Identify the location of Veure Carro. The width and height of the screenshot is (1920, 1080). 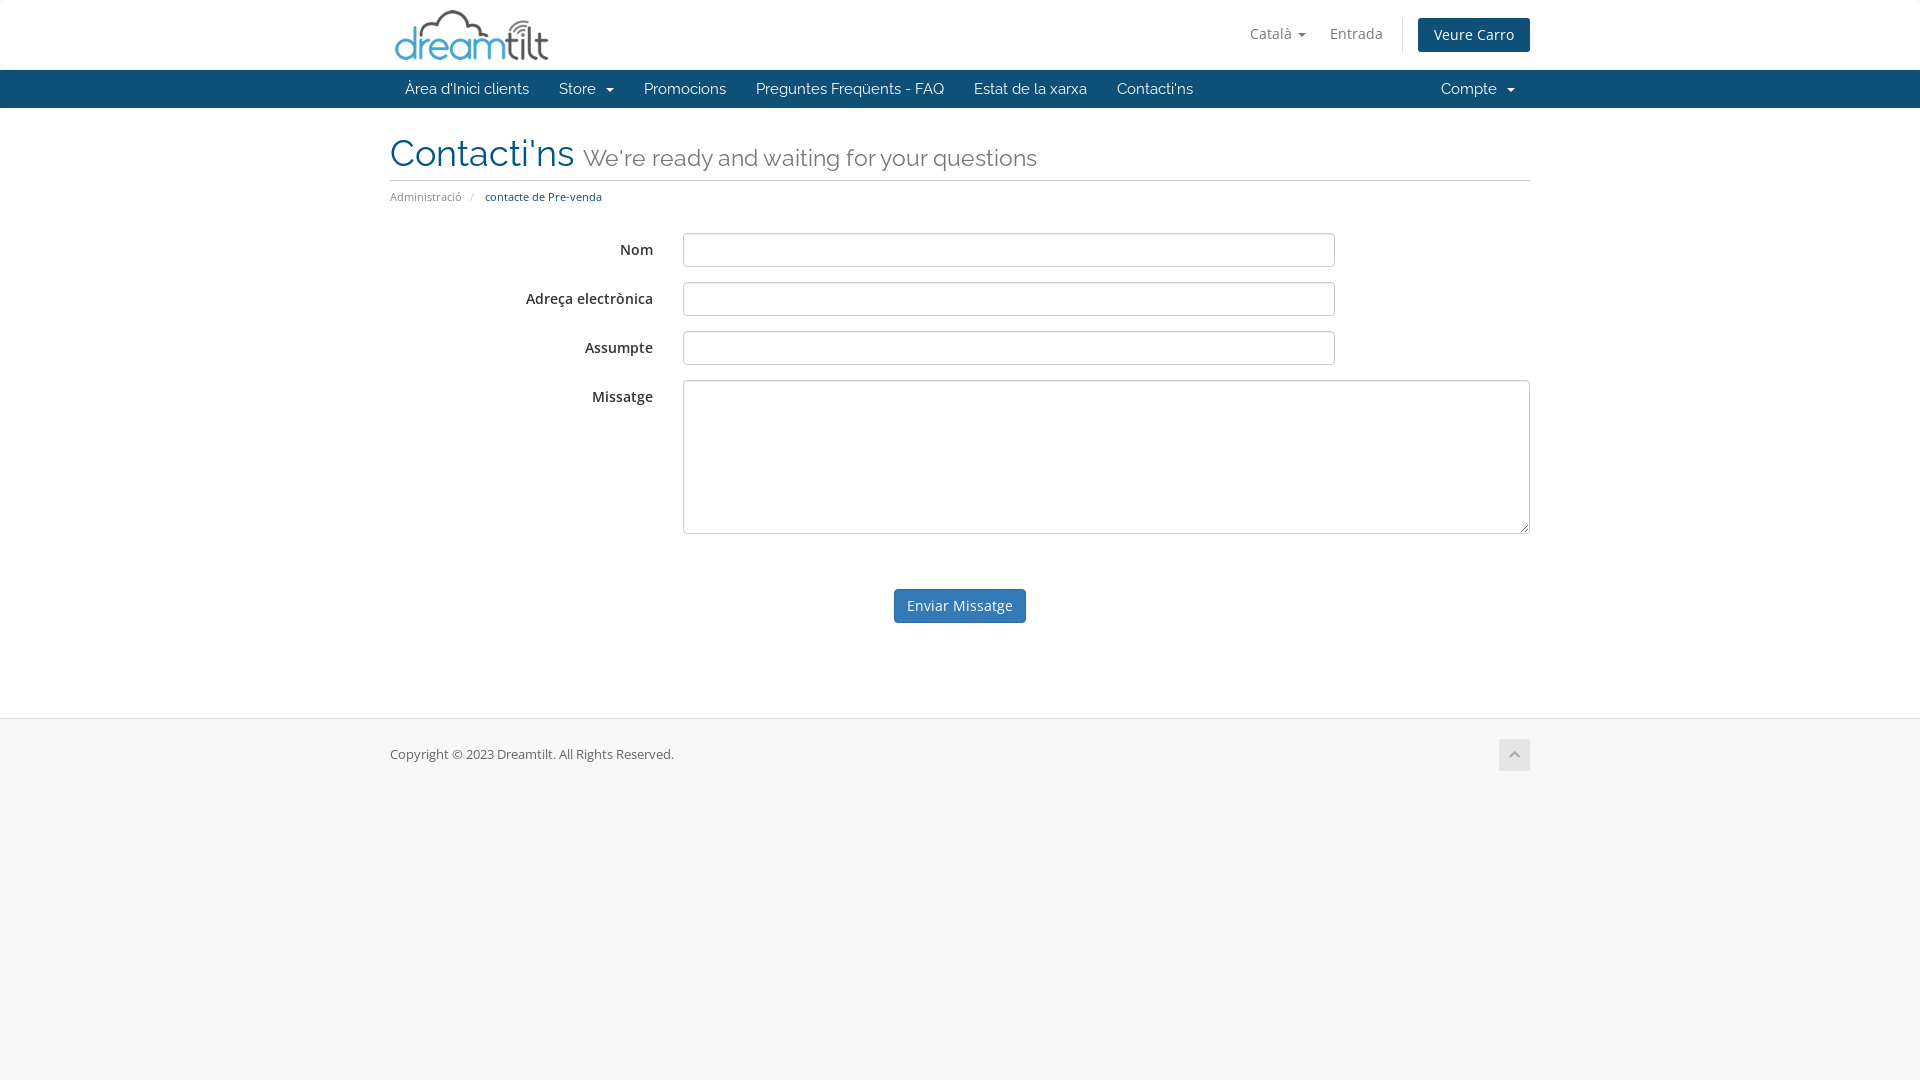
(1474, 35).